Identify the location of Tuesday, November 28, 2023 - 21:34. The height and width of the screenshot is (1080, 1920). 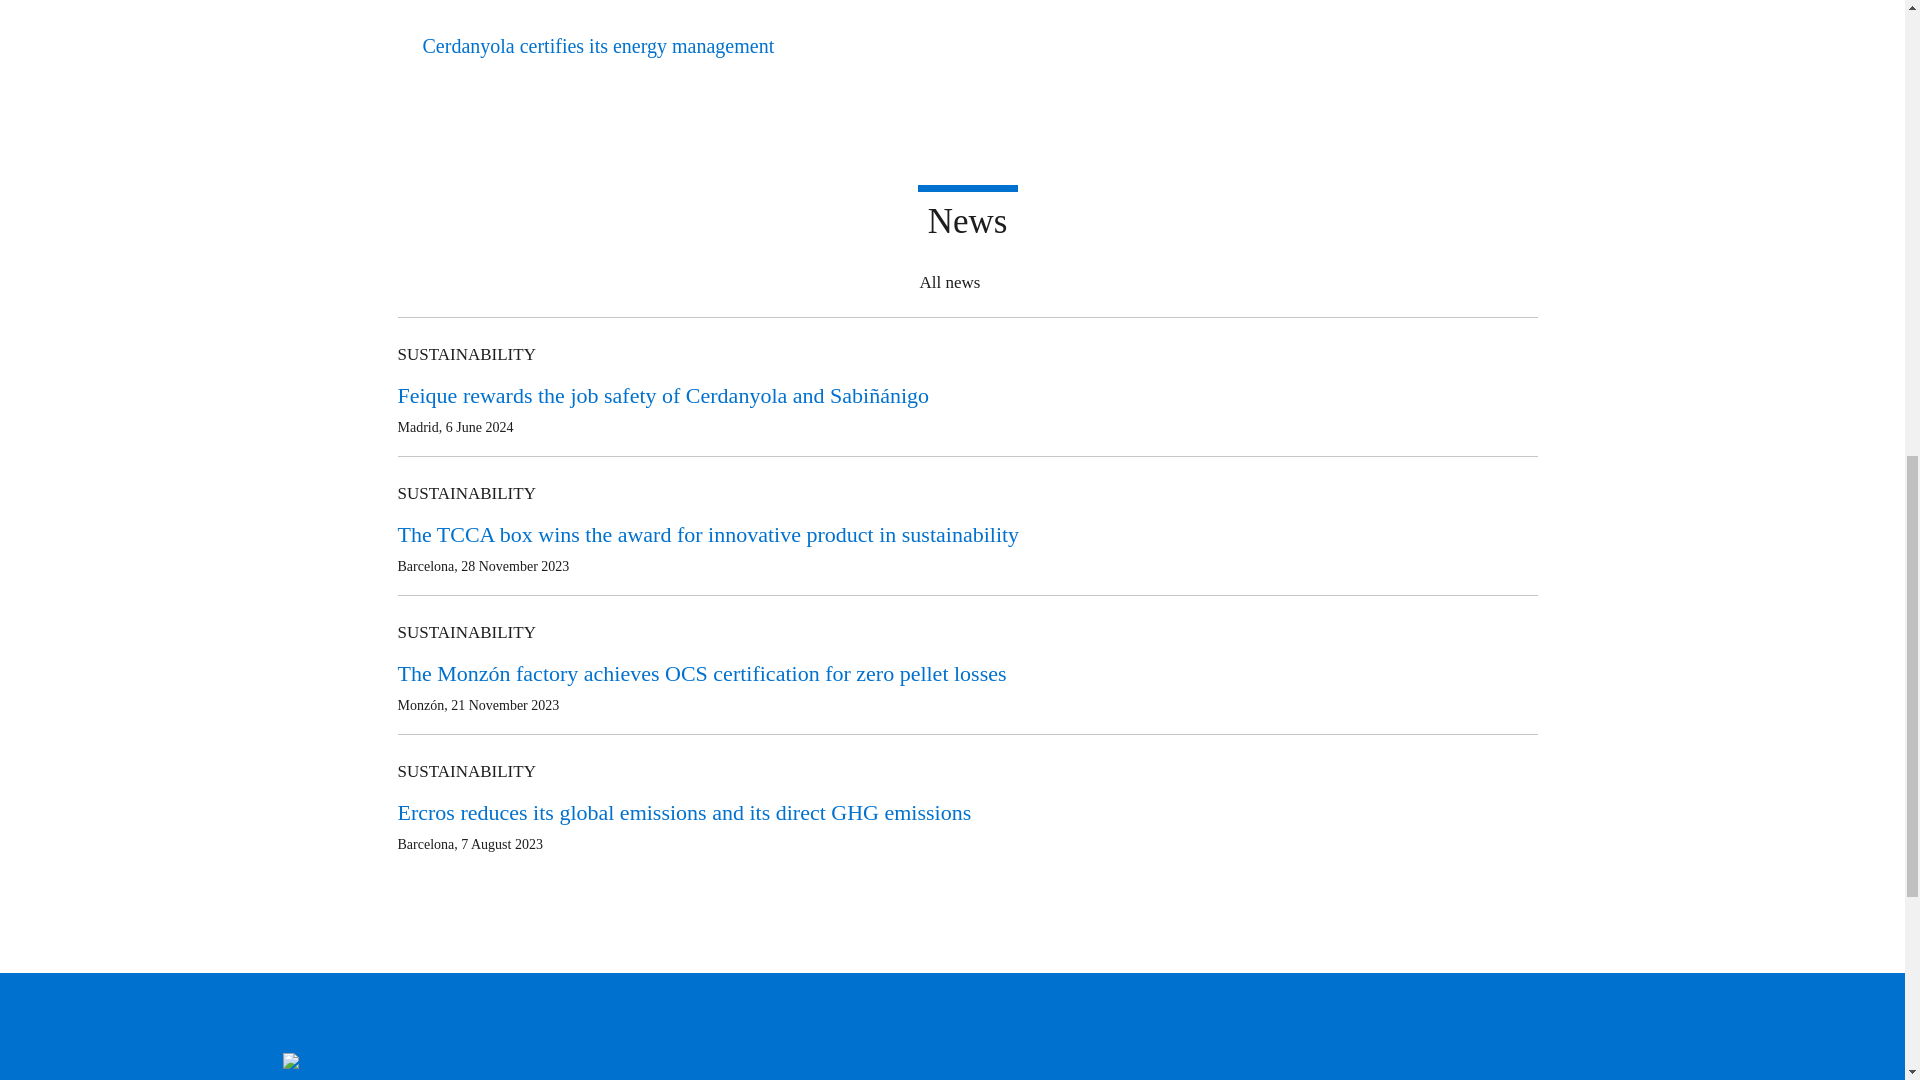
(514, 566).